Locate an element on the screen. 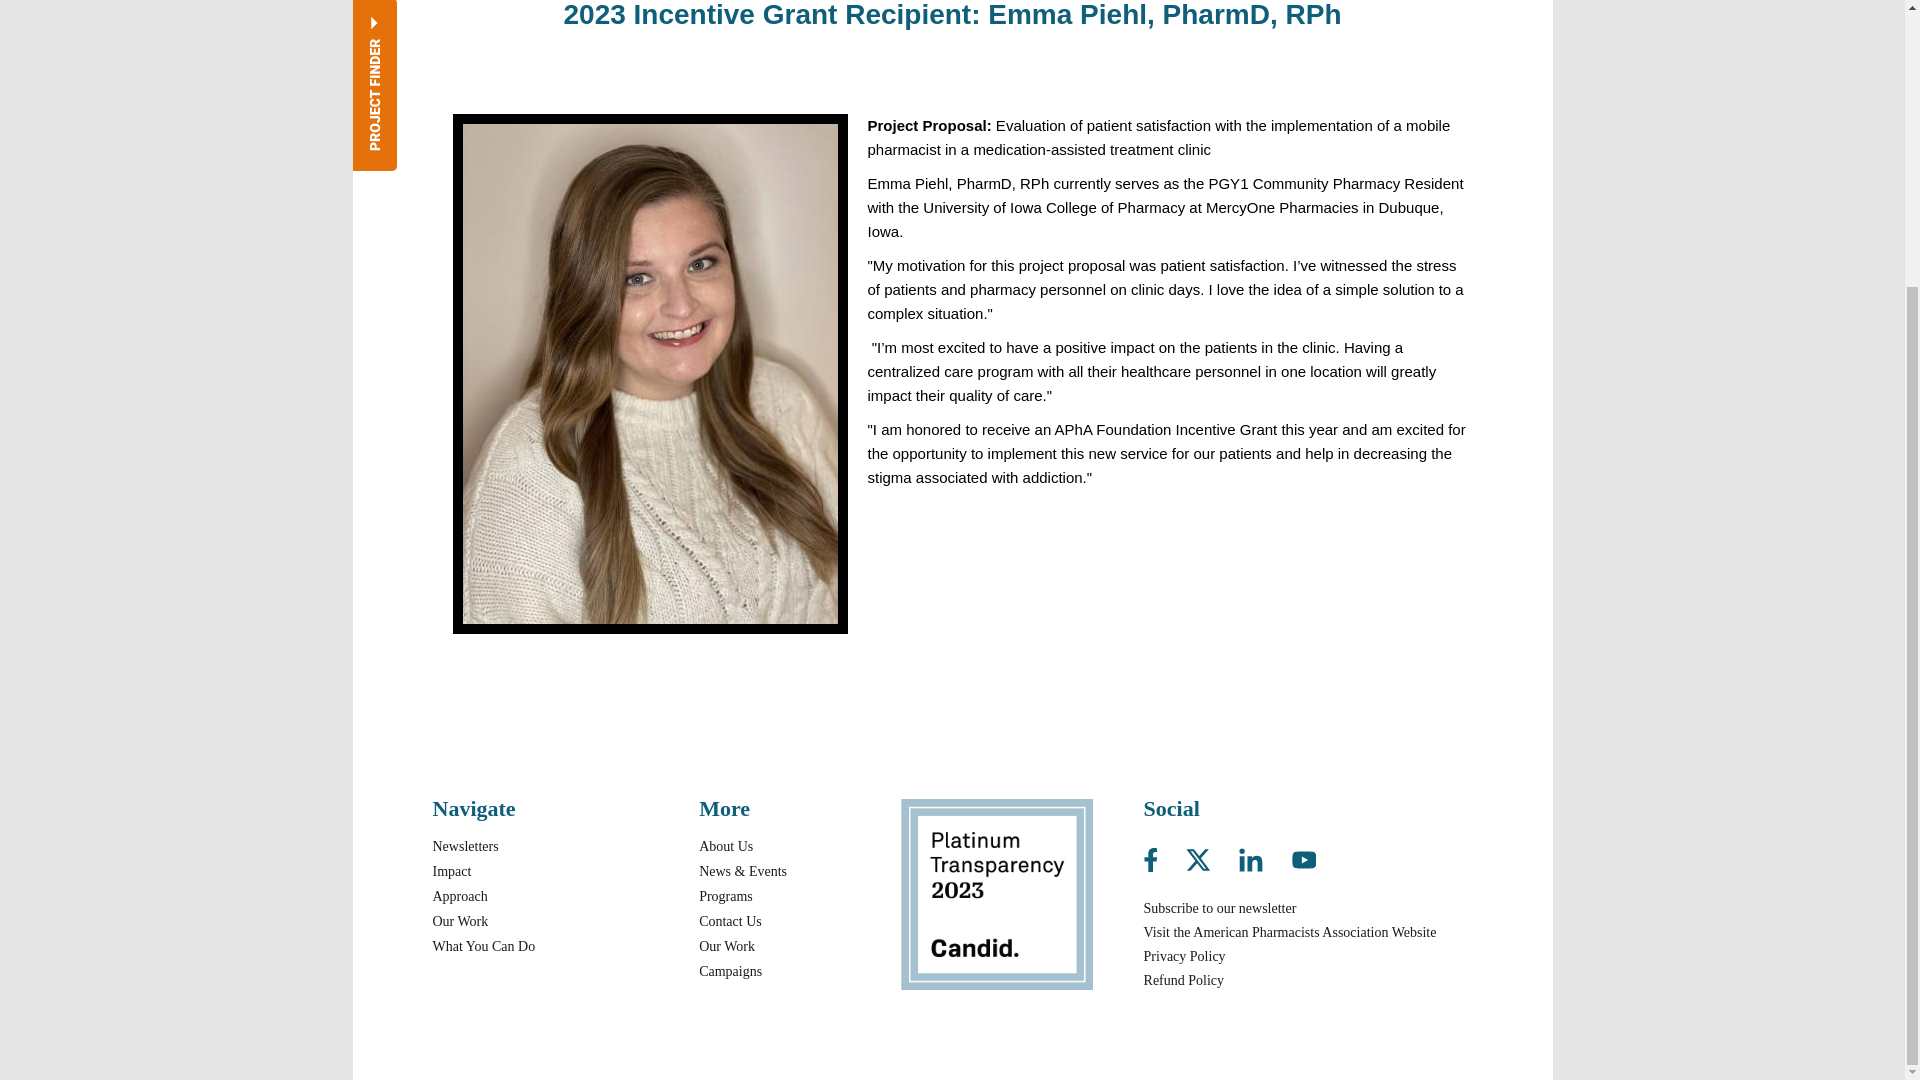 The height and width of the screenshot is (1080, 1920). Contact Us is located at coordinates (730, 920).